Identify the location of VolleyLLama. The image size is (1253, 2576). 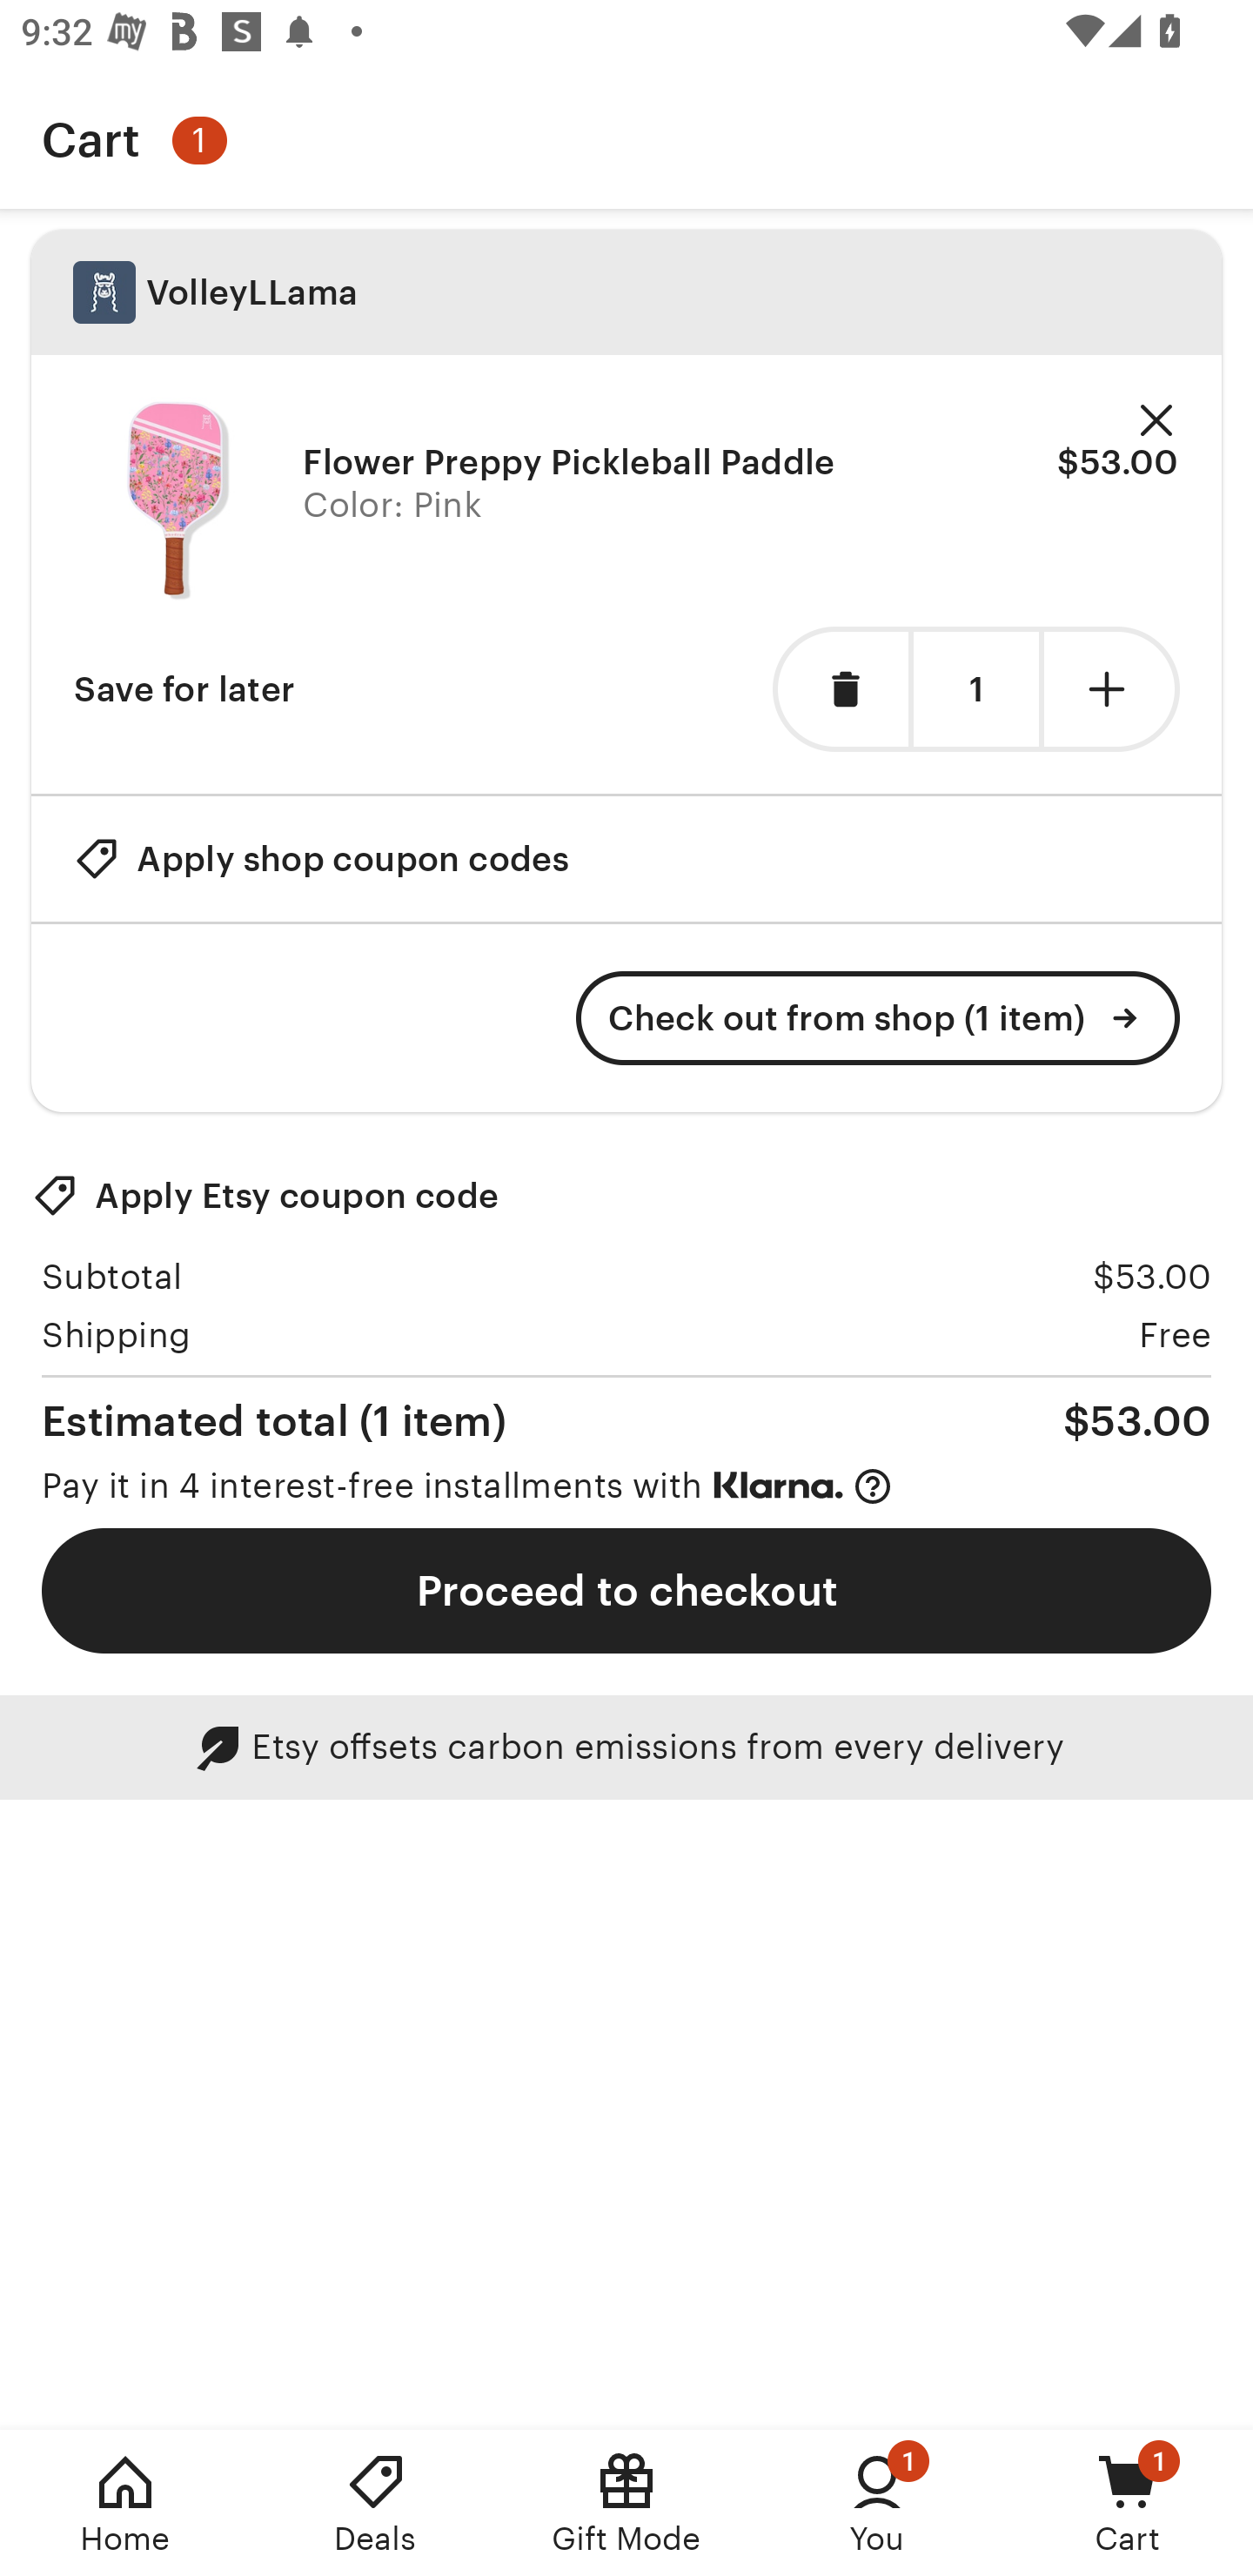
(626, 292).